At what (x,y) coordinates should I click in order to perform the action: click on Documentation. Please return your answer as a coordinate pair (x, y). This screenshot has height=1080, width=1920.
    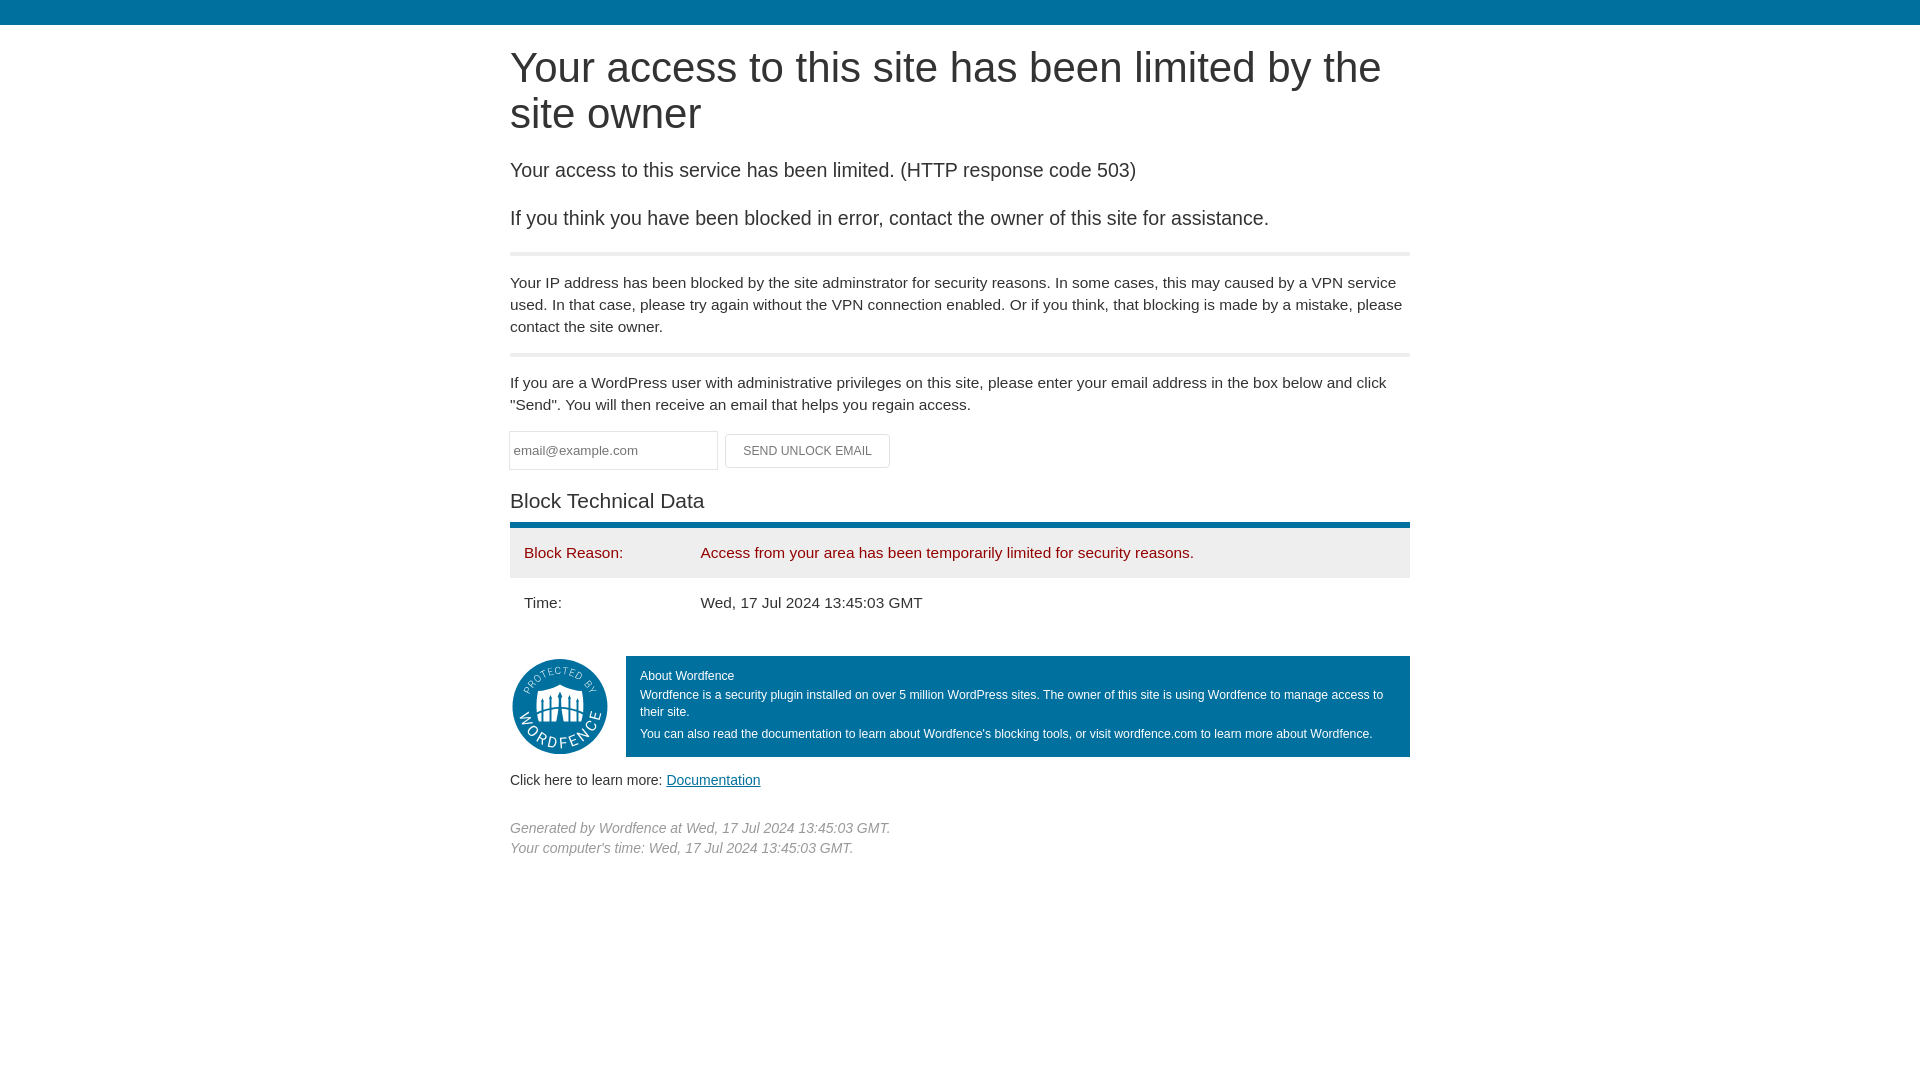
    Looking at the image, I should click on (713, 780).